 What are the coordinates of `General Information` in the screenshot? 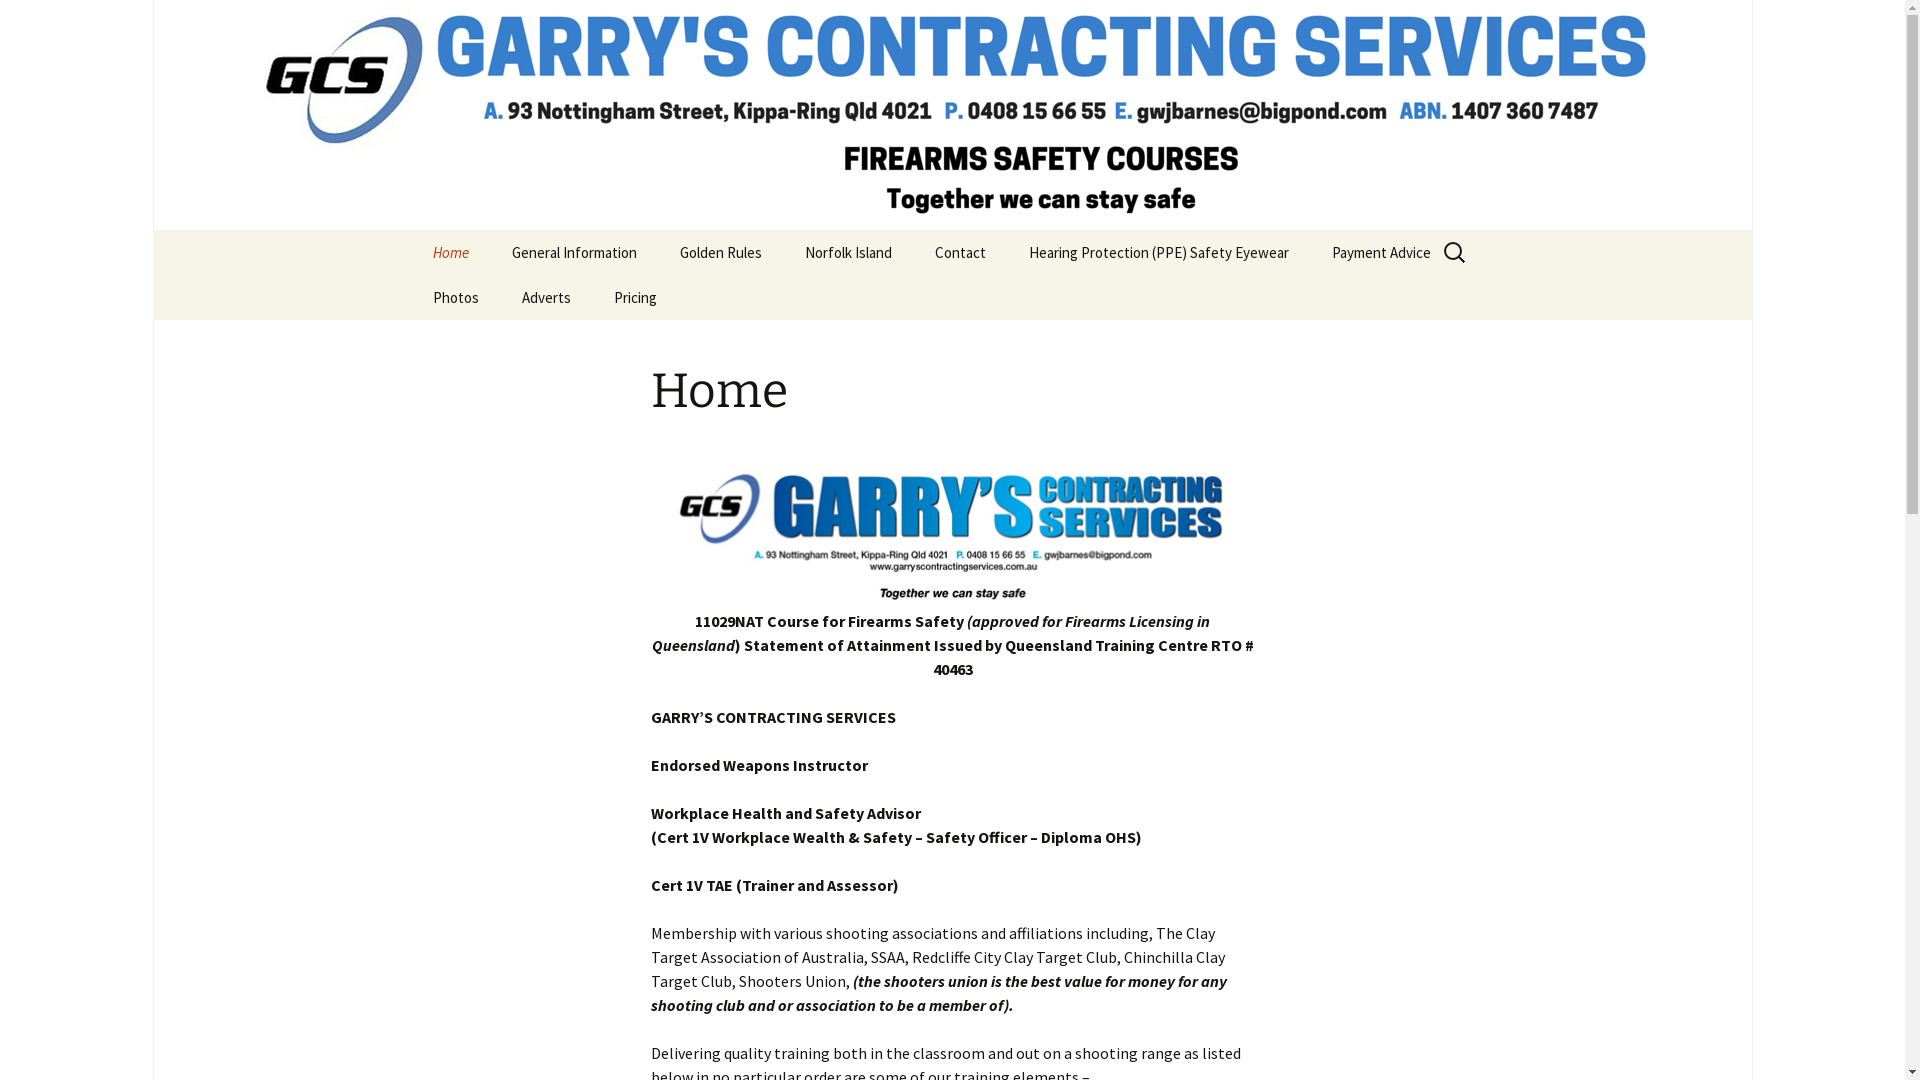 It's located at (574, 252).